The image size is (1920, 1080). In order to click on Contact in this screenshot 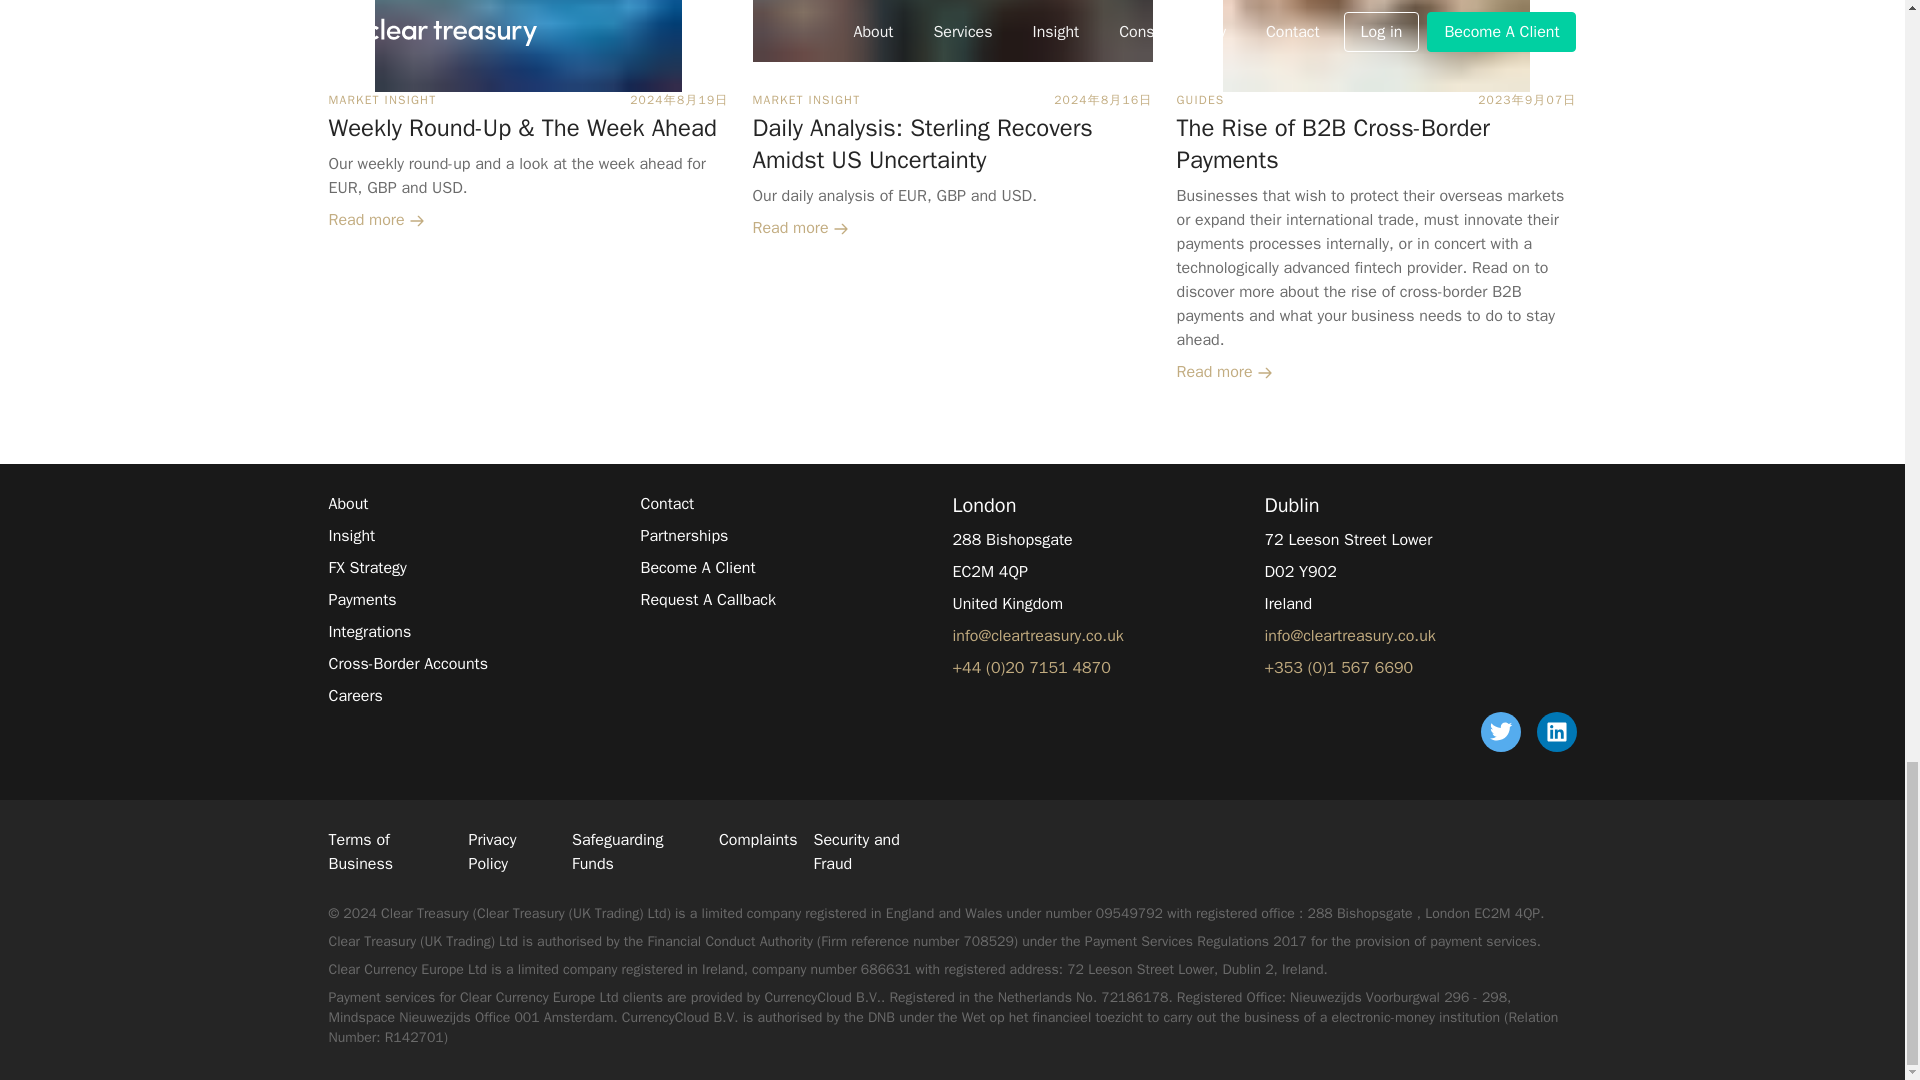, I will do `click(666, 504)`.